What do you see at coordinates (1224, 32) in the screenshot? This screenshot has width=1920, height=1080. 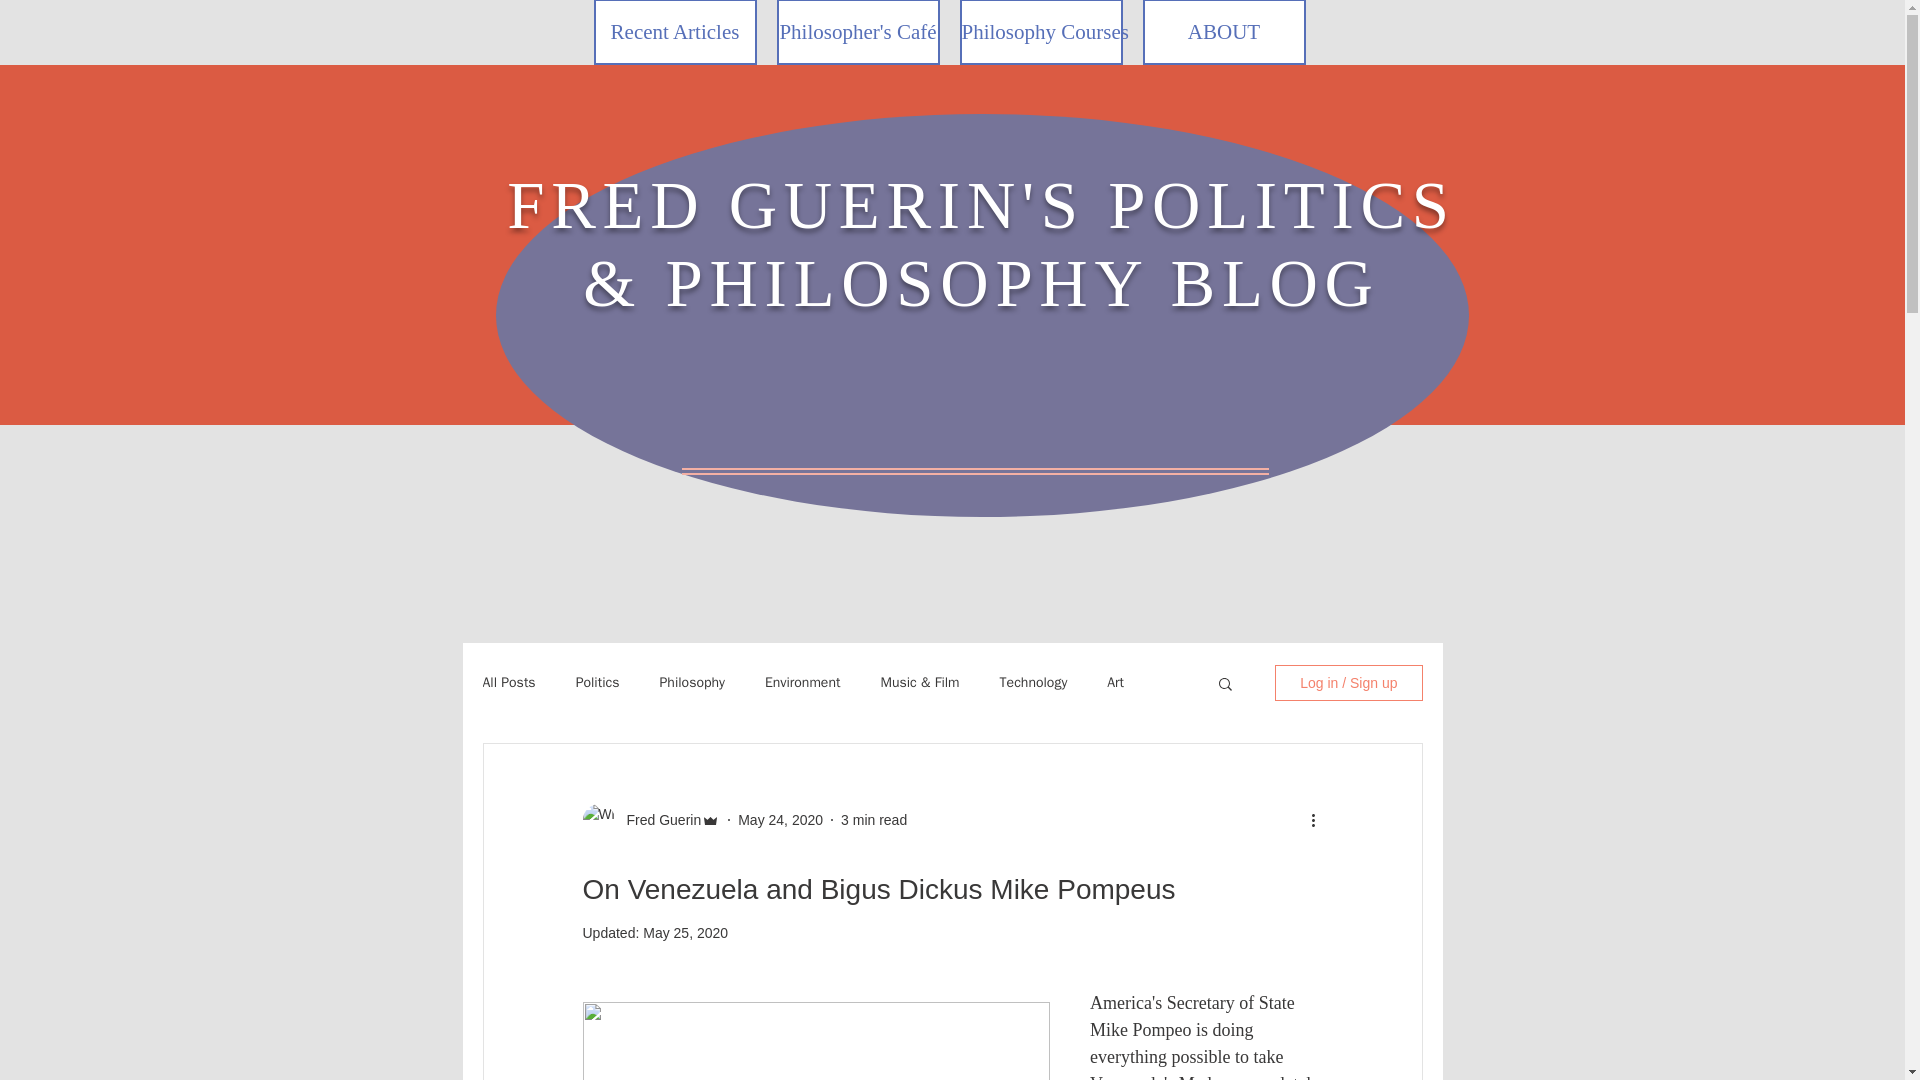 I see `ABOUT` at bounding box center [1224, 32].